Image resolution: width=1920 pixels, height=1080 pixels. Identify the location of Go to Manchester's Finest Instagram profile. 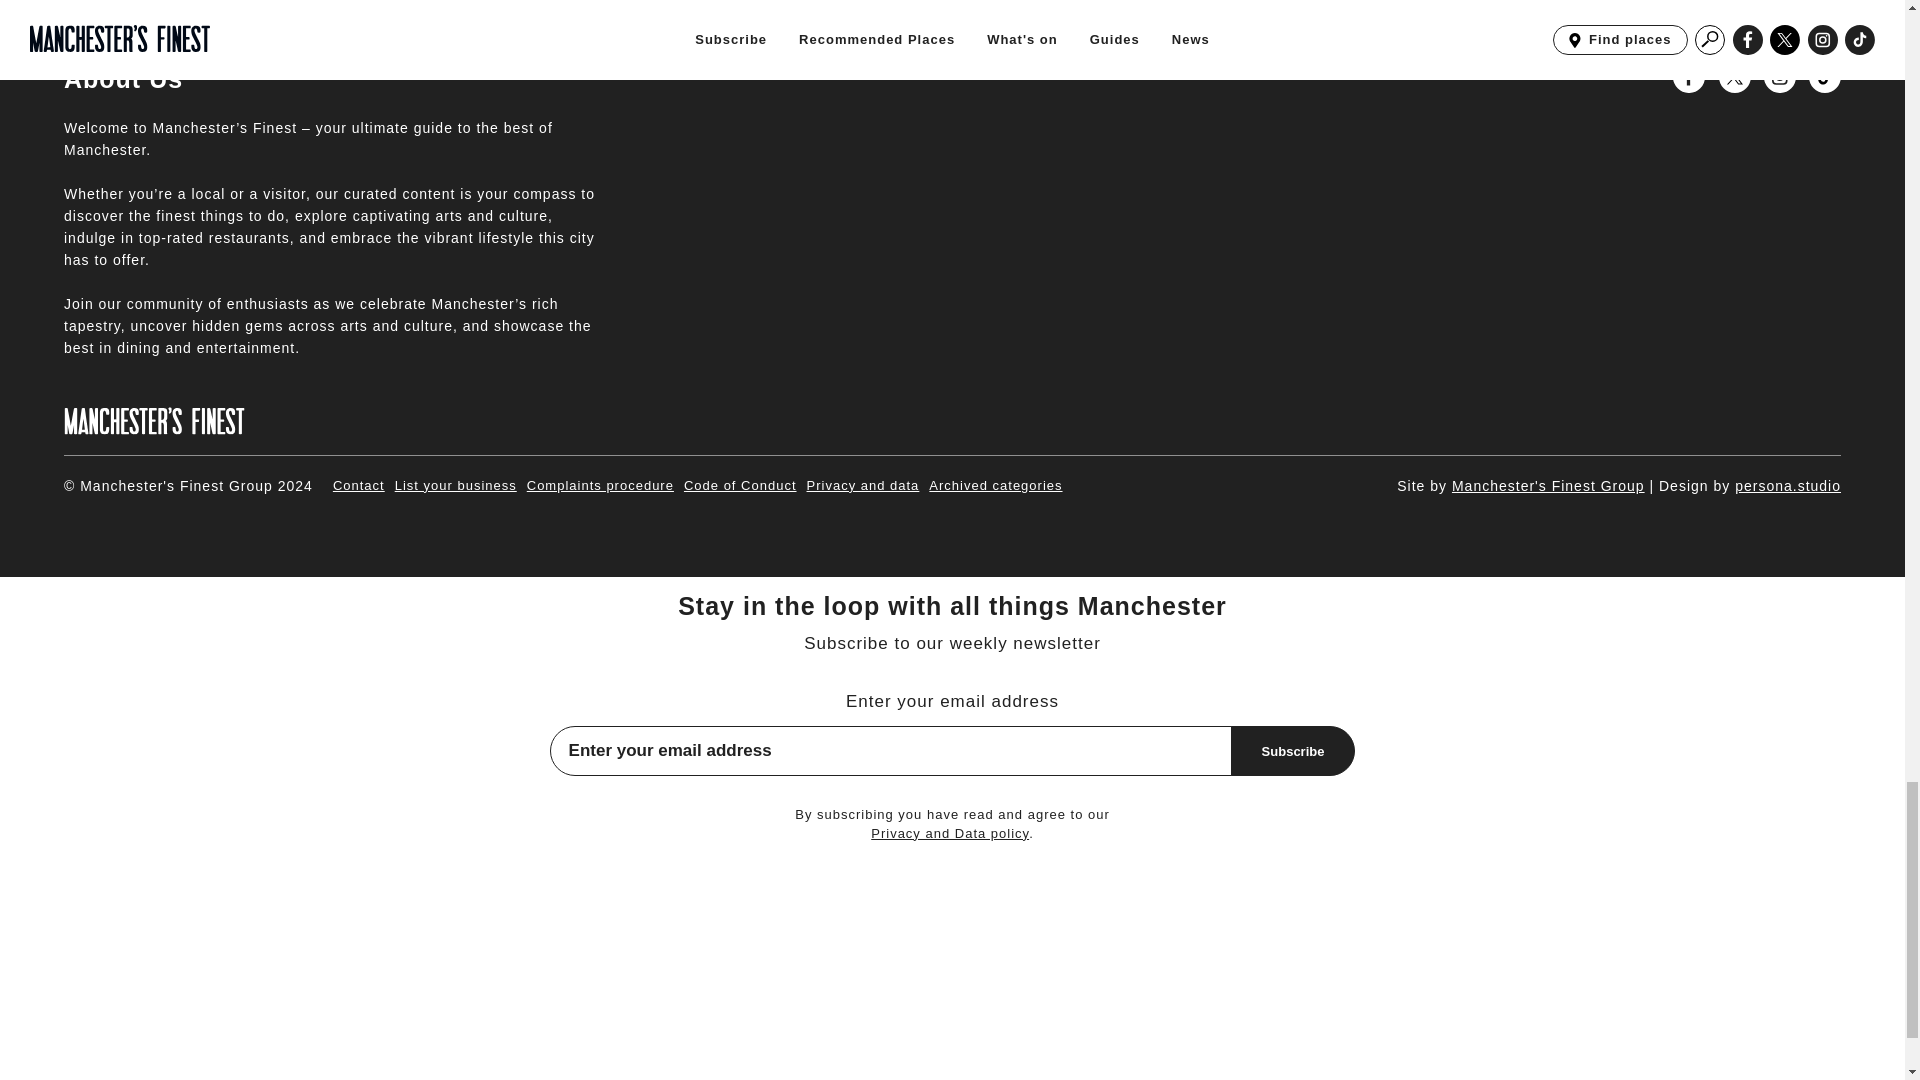
(1780, 76).